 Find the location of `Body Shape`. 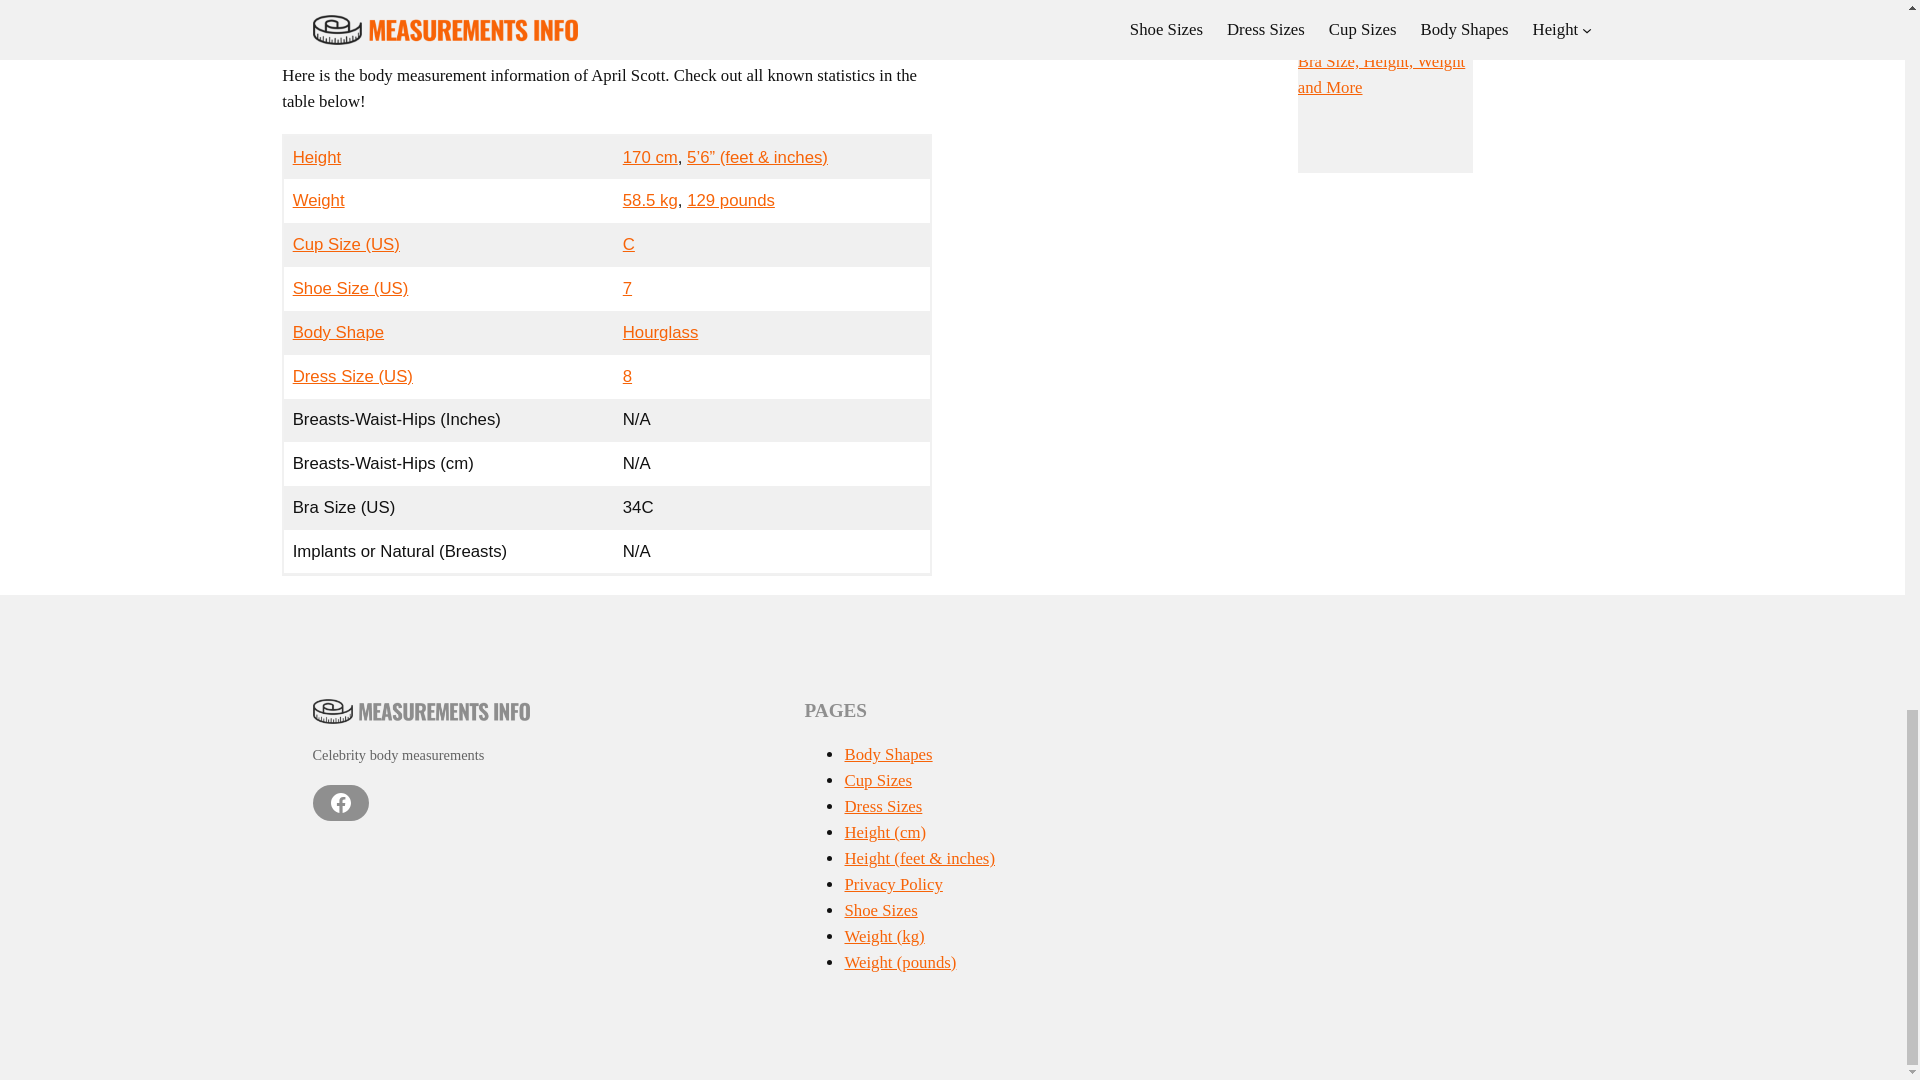

Body Shape is located at coordinates (338, 332).